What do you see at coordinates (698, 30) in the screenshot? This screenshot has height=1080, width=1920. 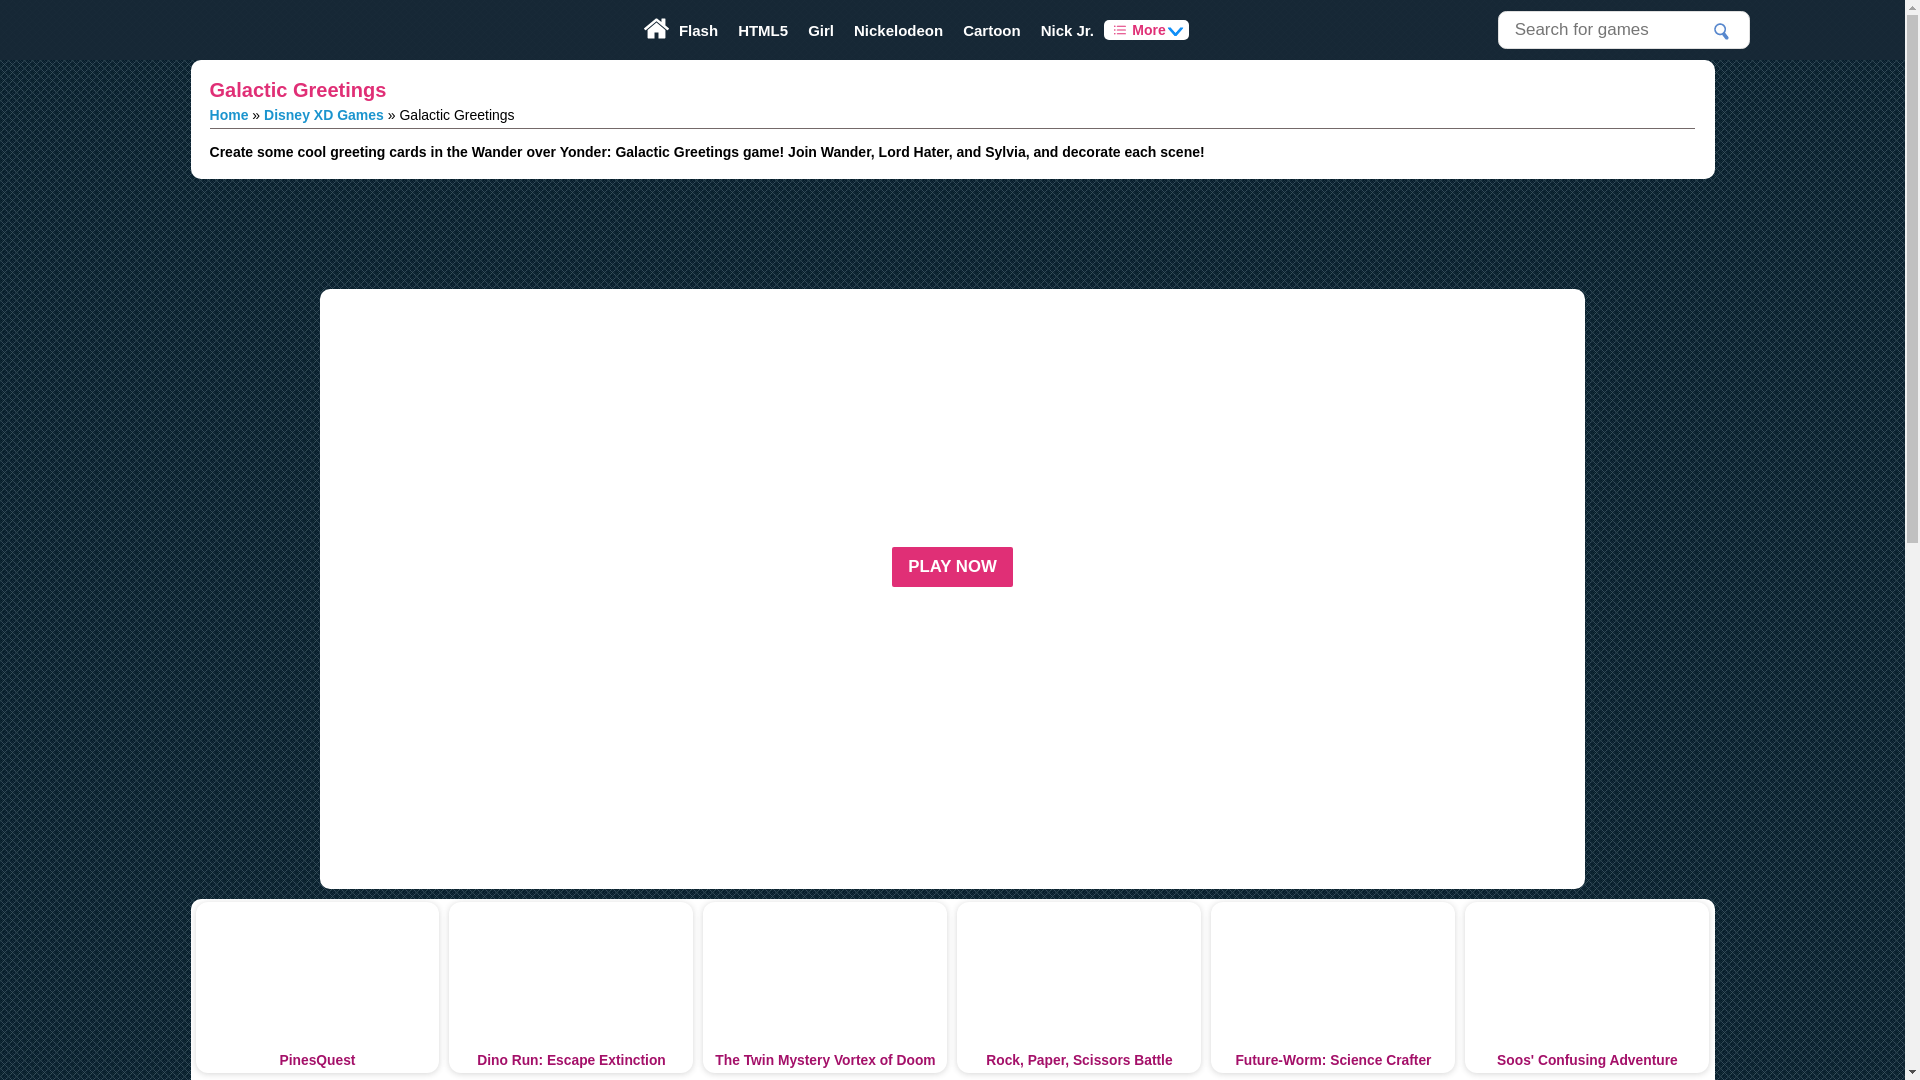 I see `Flash Games` at bounding box center [698, 30].